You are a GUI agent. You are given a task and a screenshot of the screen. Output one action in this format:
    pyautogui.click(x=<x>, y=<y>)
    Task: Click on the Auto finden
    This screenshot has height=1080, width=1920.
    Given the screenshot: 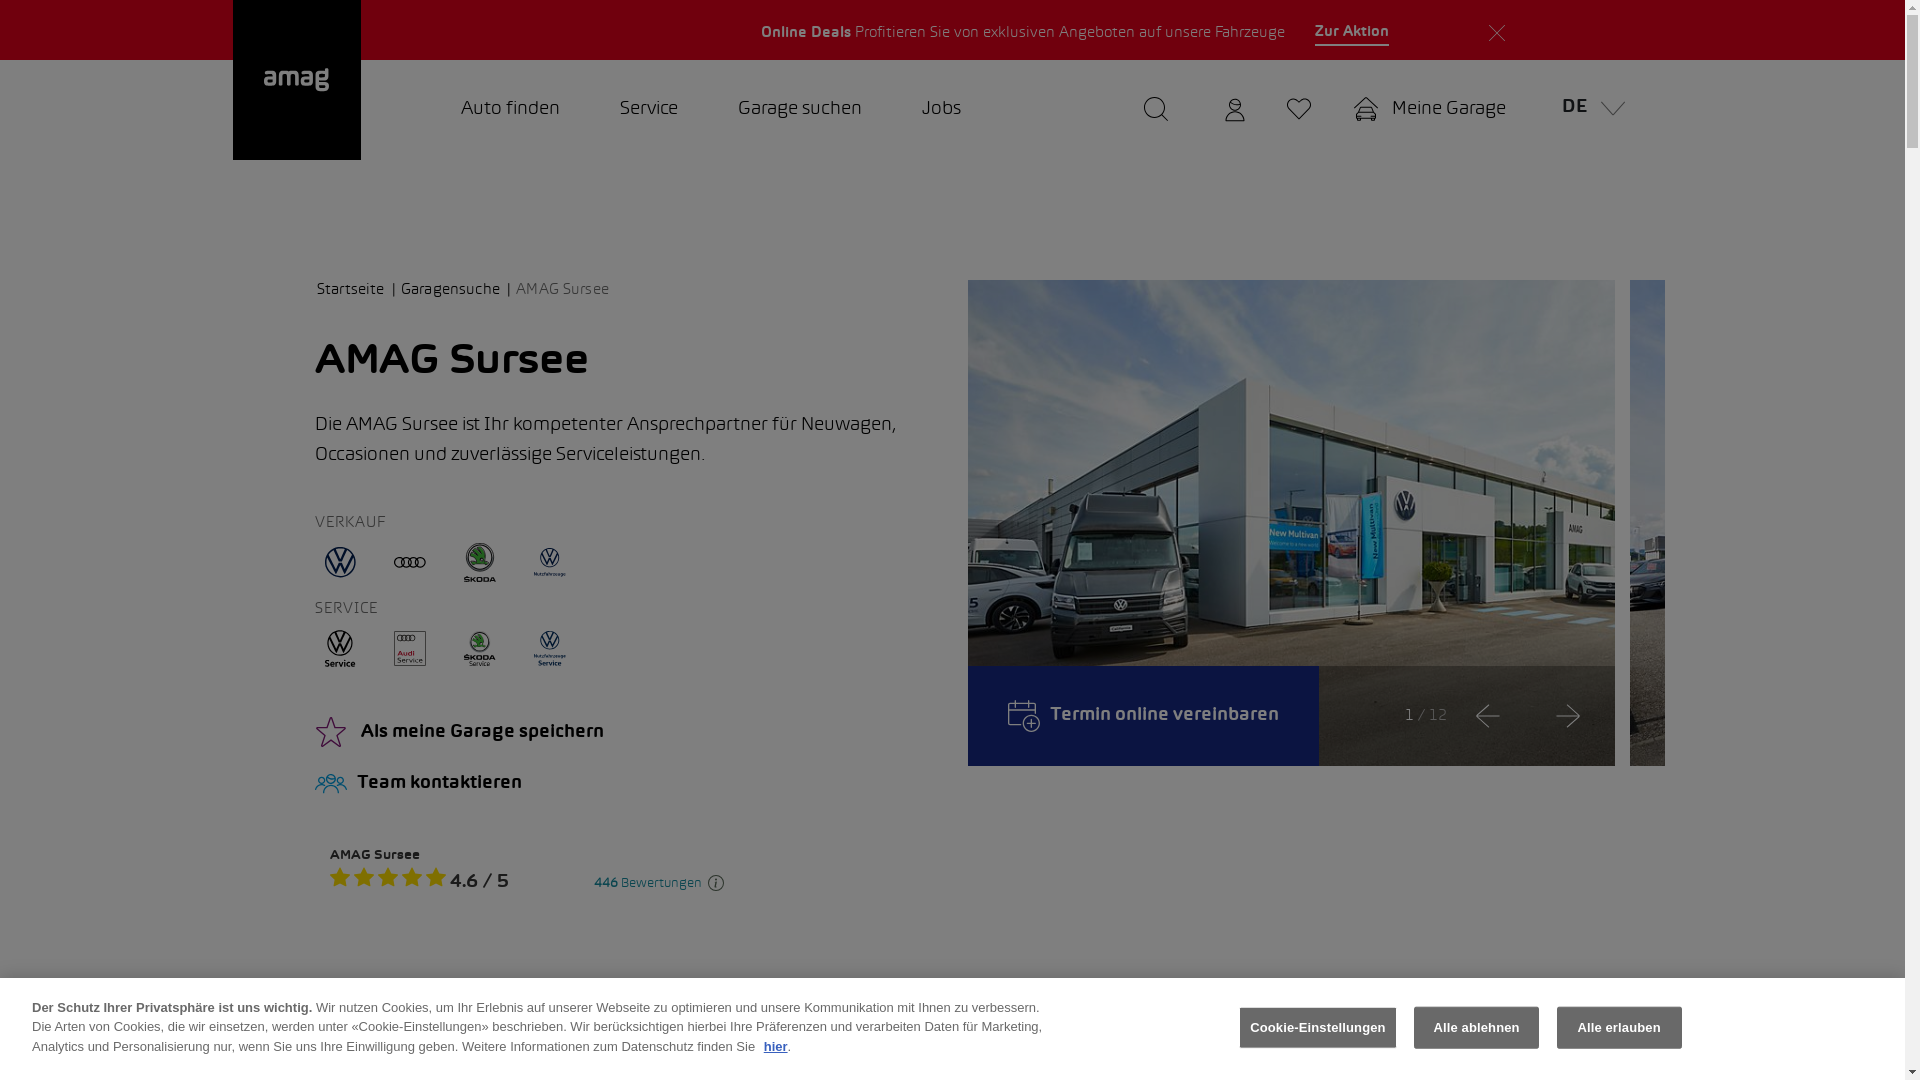 What is the action you would take?
    pyautogui.click(x=510, y=110)
    